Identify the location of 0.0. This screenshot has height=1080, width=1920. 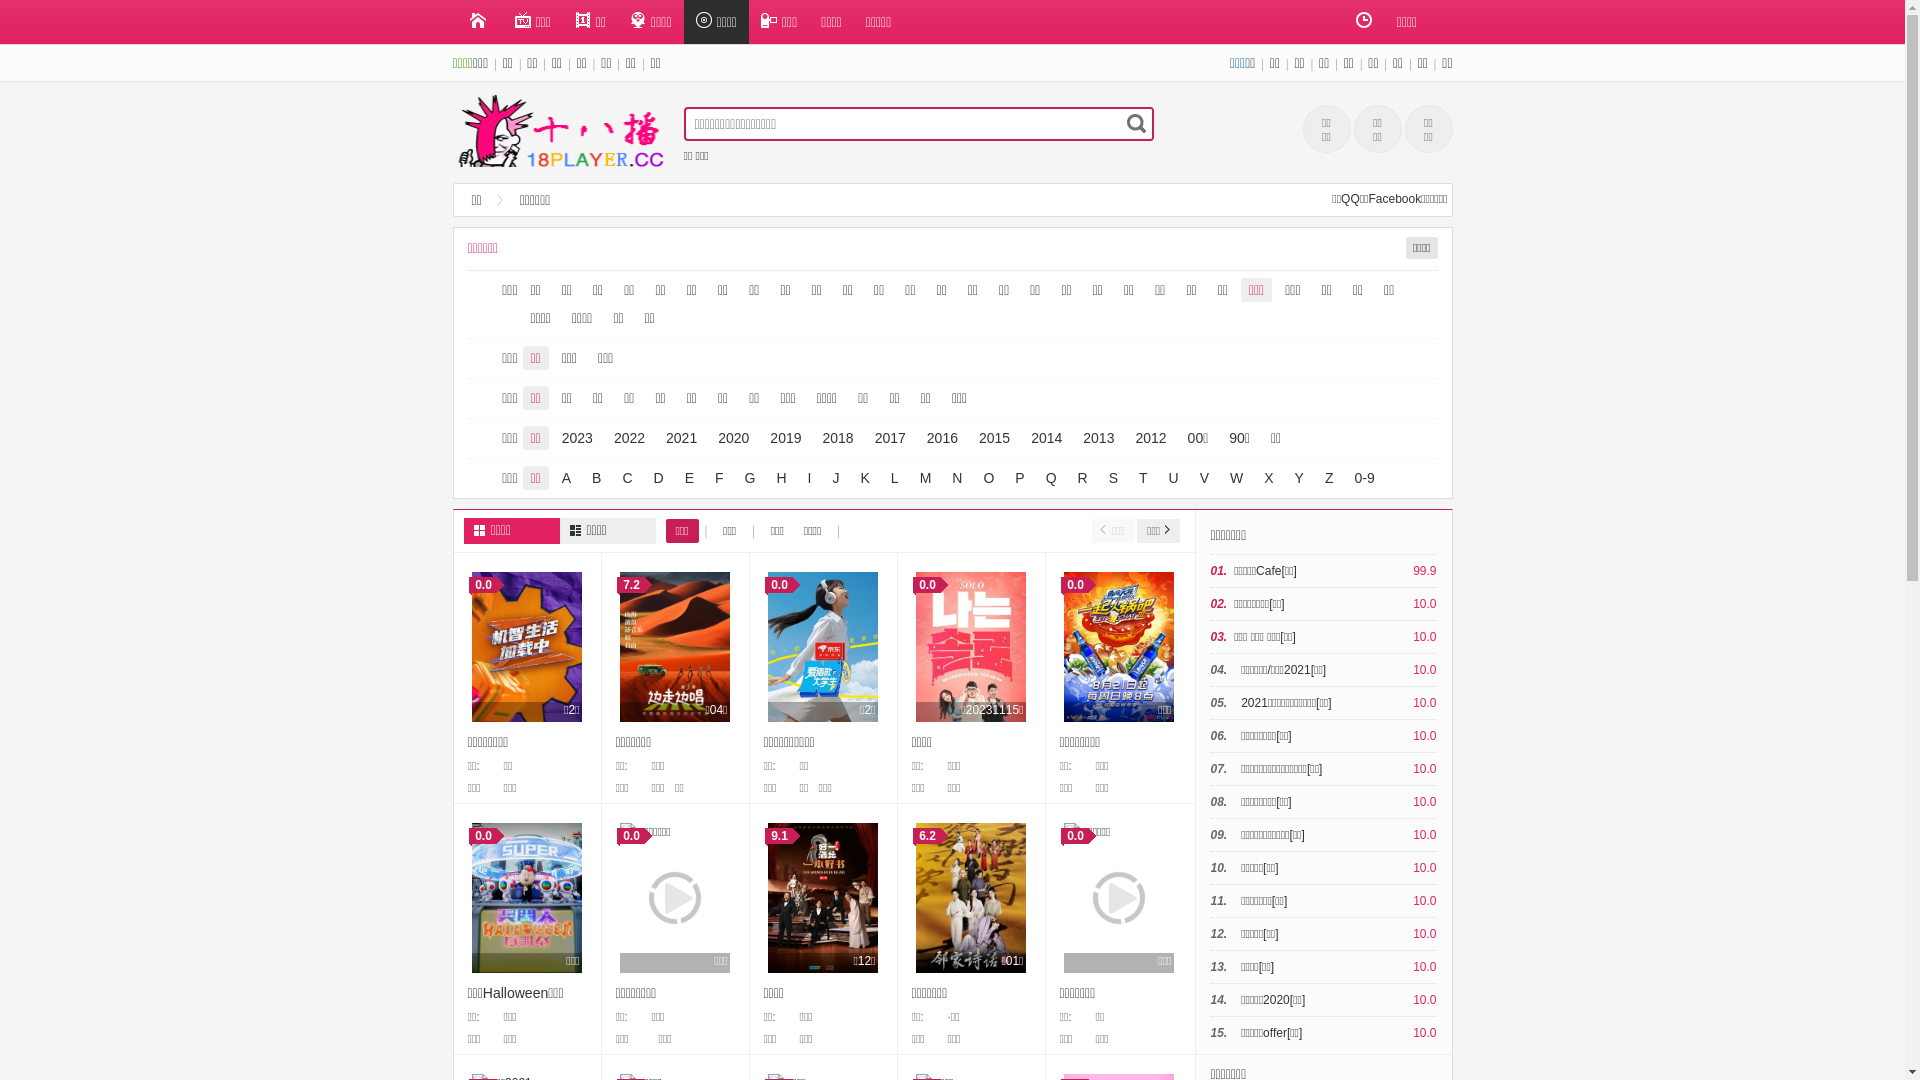
(675, 898).